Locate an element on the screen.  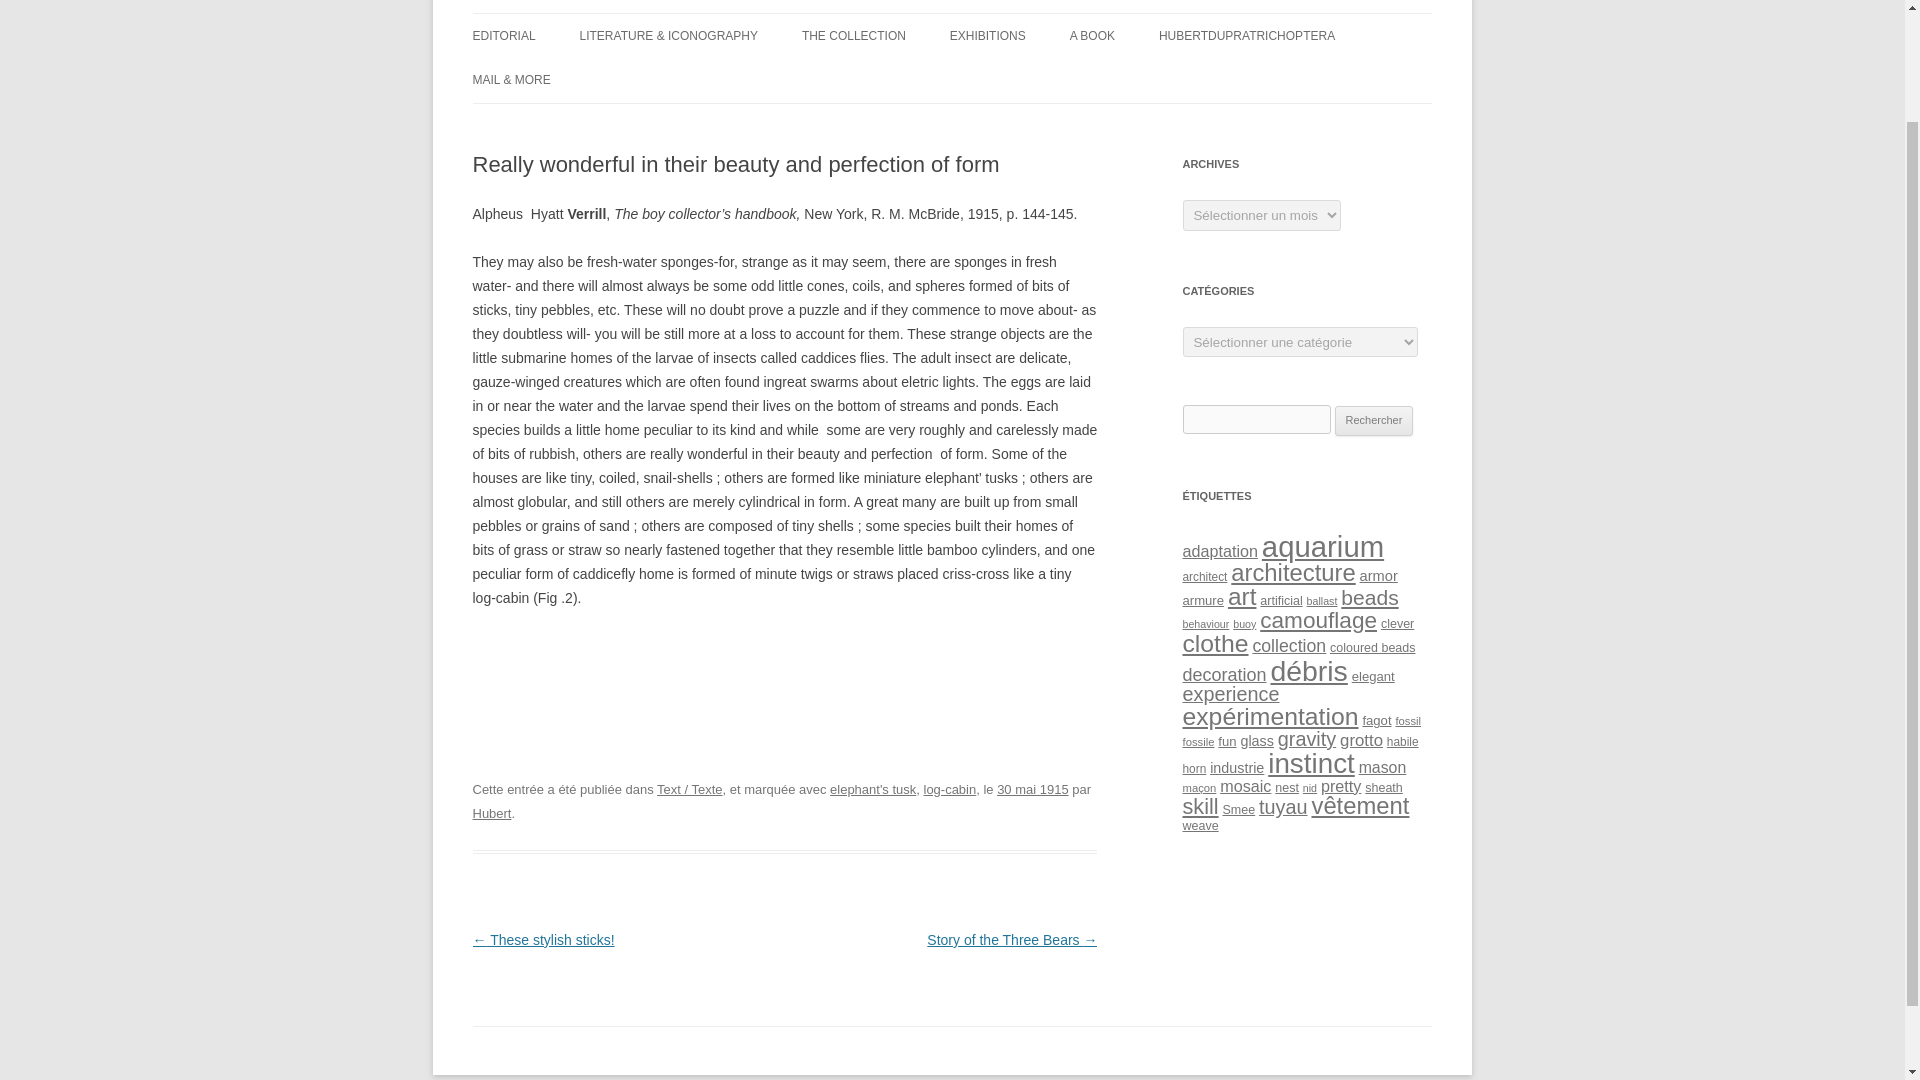
log-cabin is located at coordinates (950, 789).